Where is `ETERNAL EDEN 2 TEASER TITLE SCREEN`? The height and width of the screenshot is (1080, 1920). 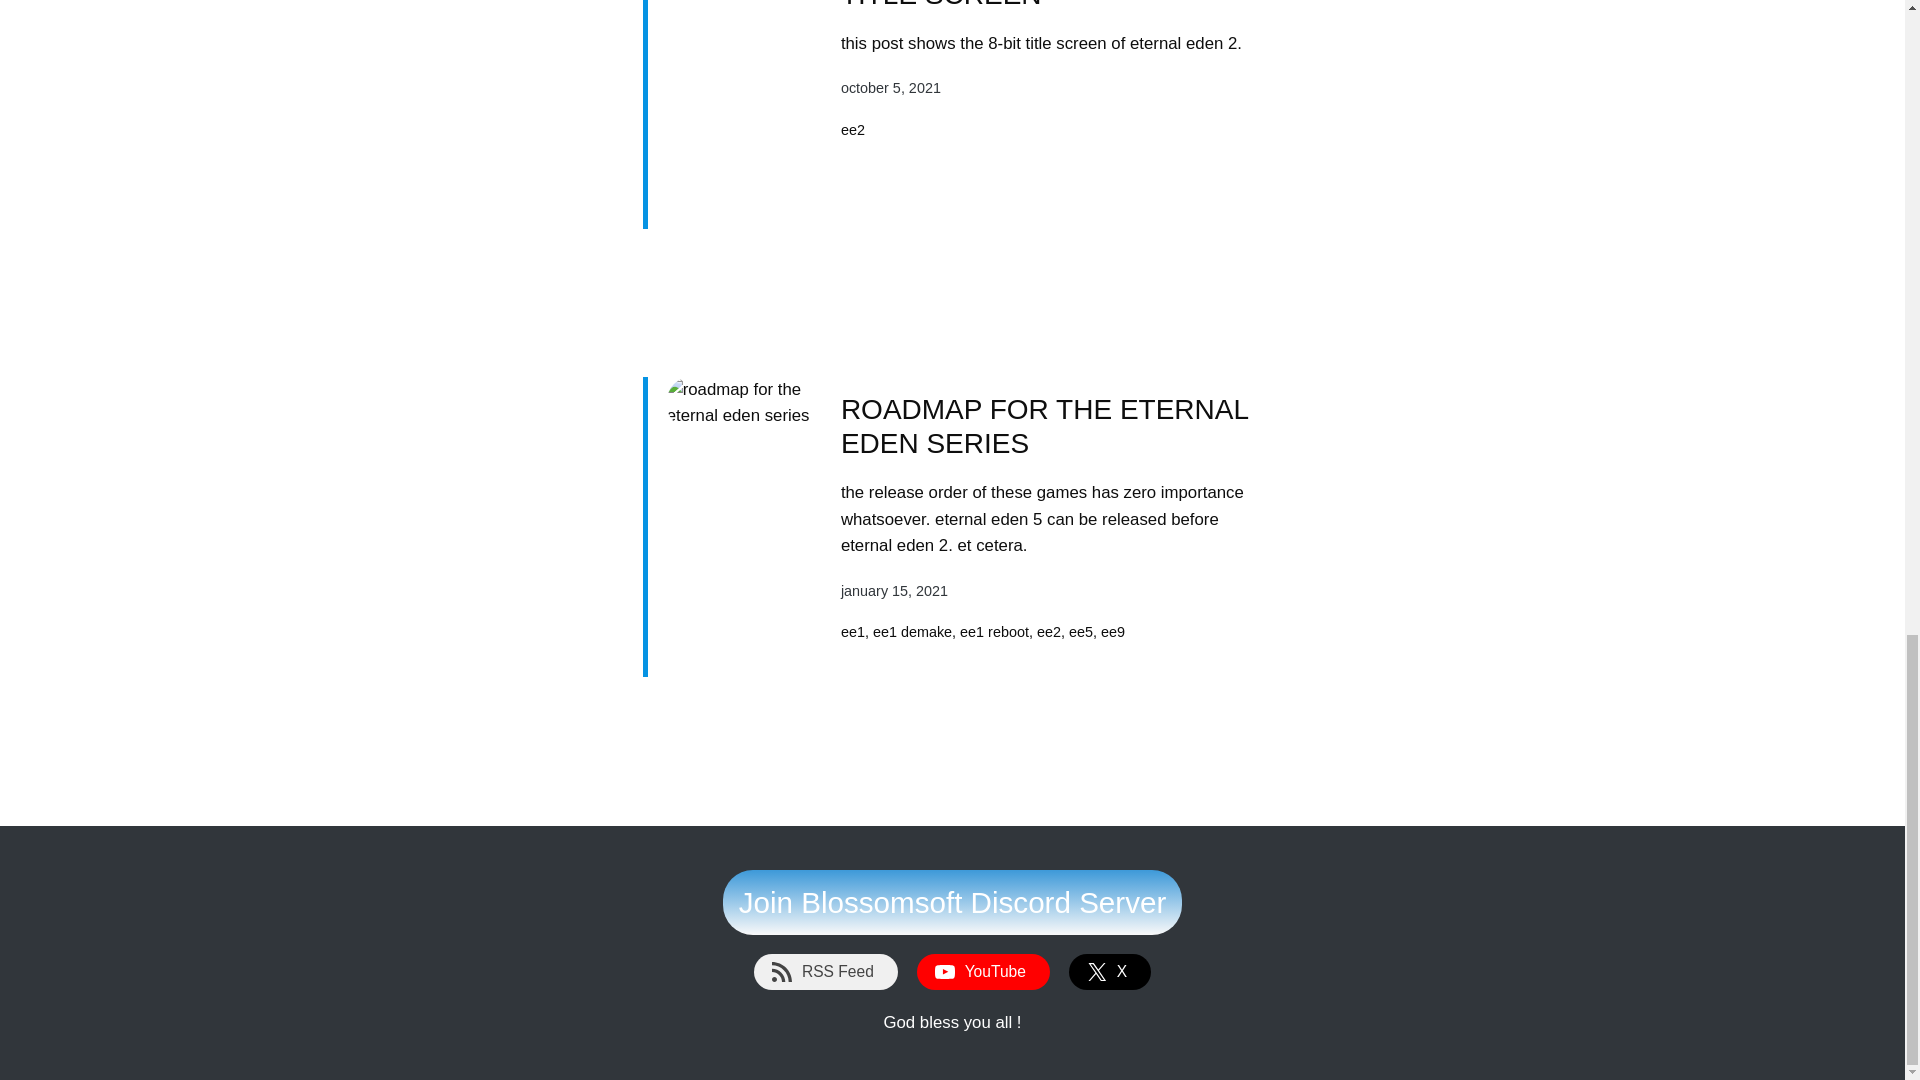
ETERNAL EDEN 2 TEASER TITLE SCREEN is located at coordinates (1052, 6).